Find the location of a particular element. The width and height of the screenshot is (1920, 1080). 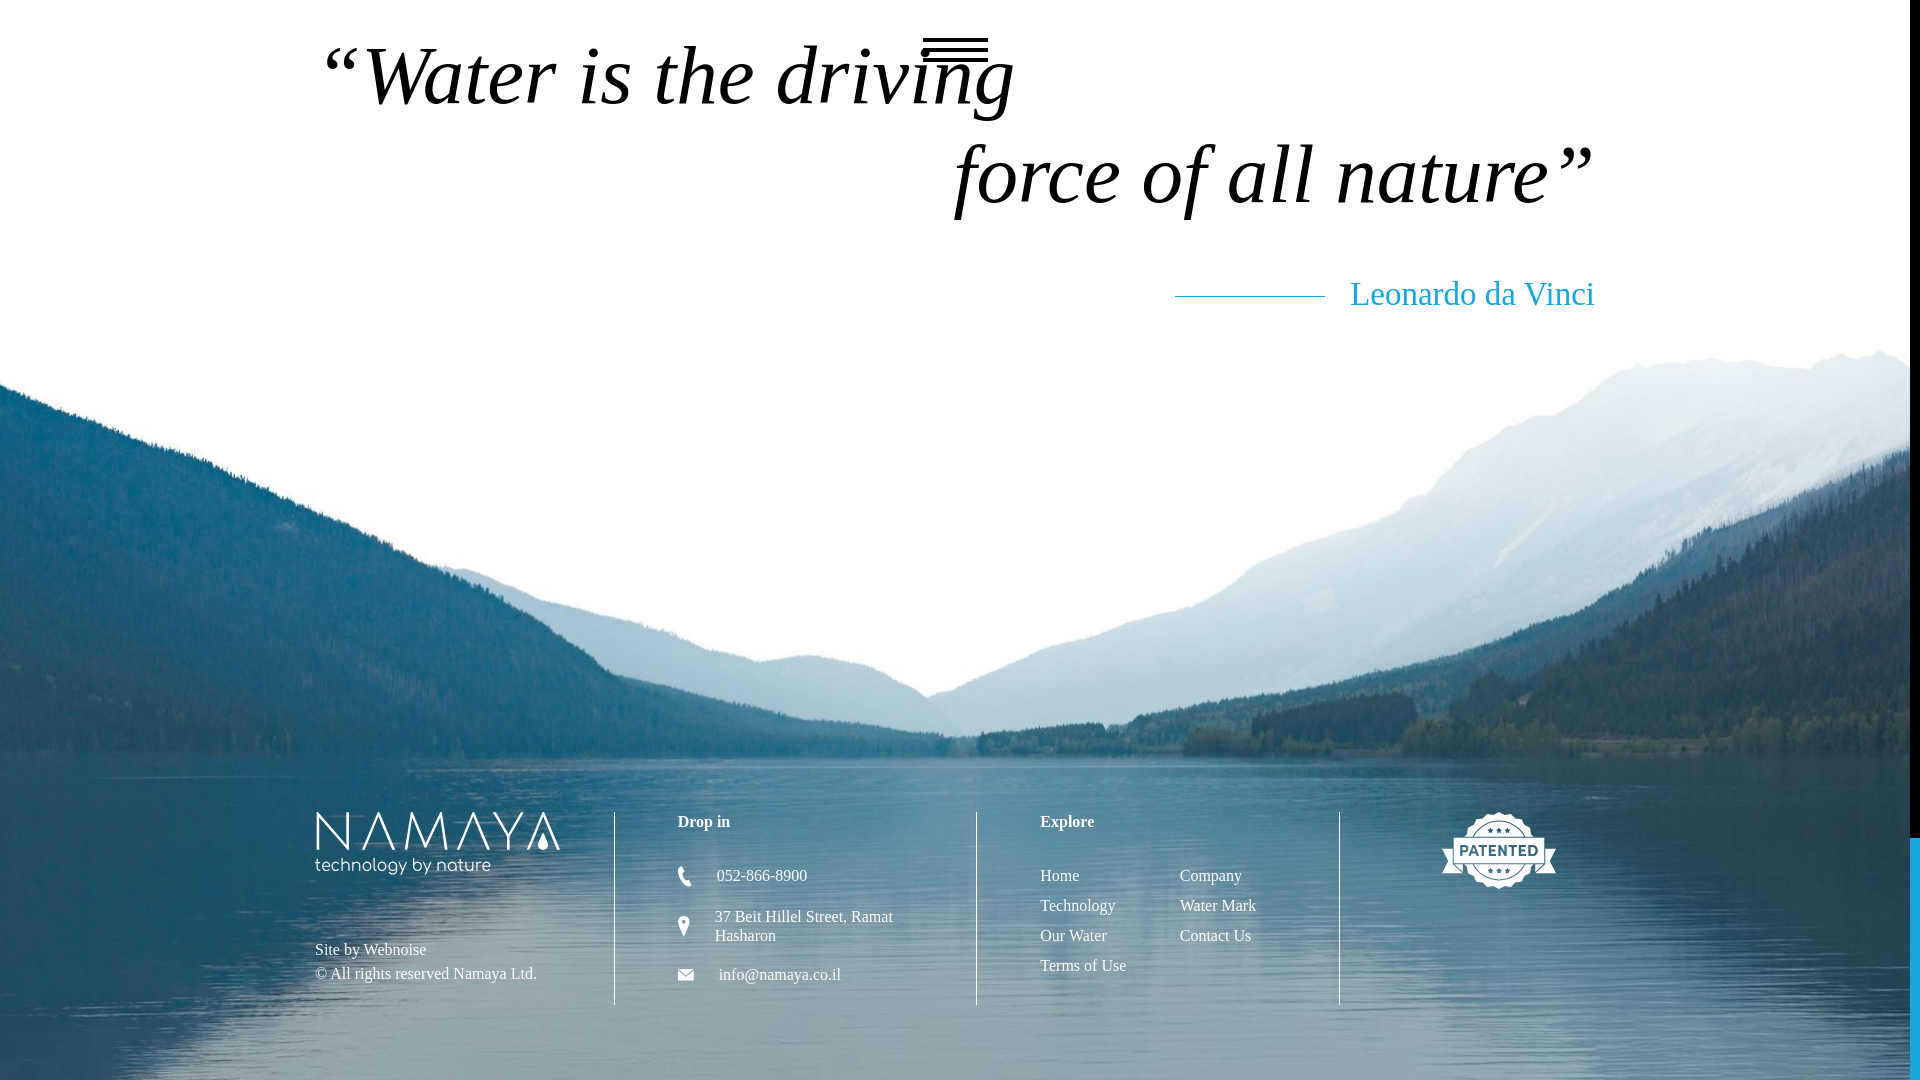

052-866-8900 is located at coordinates (762, 876).